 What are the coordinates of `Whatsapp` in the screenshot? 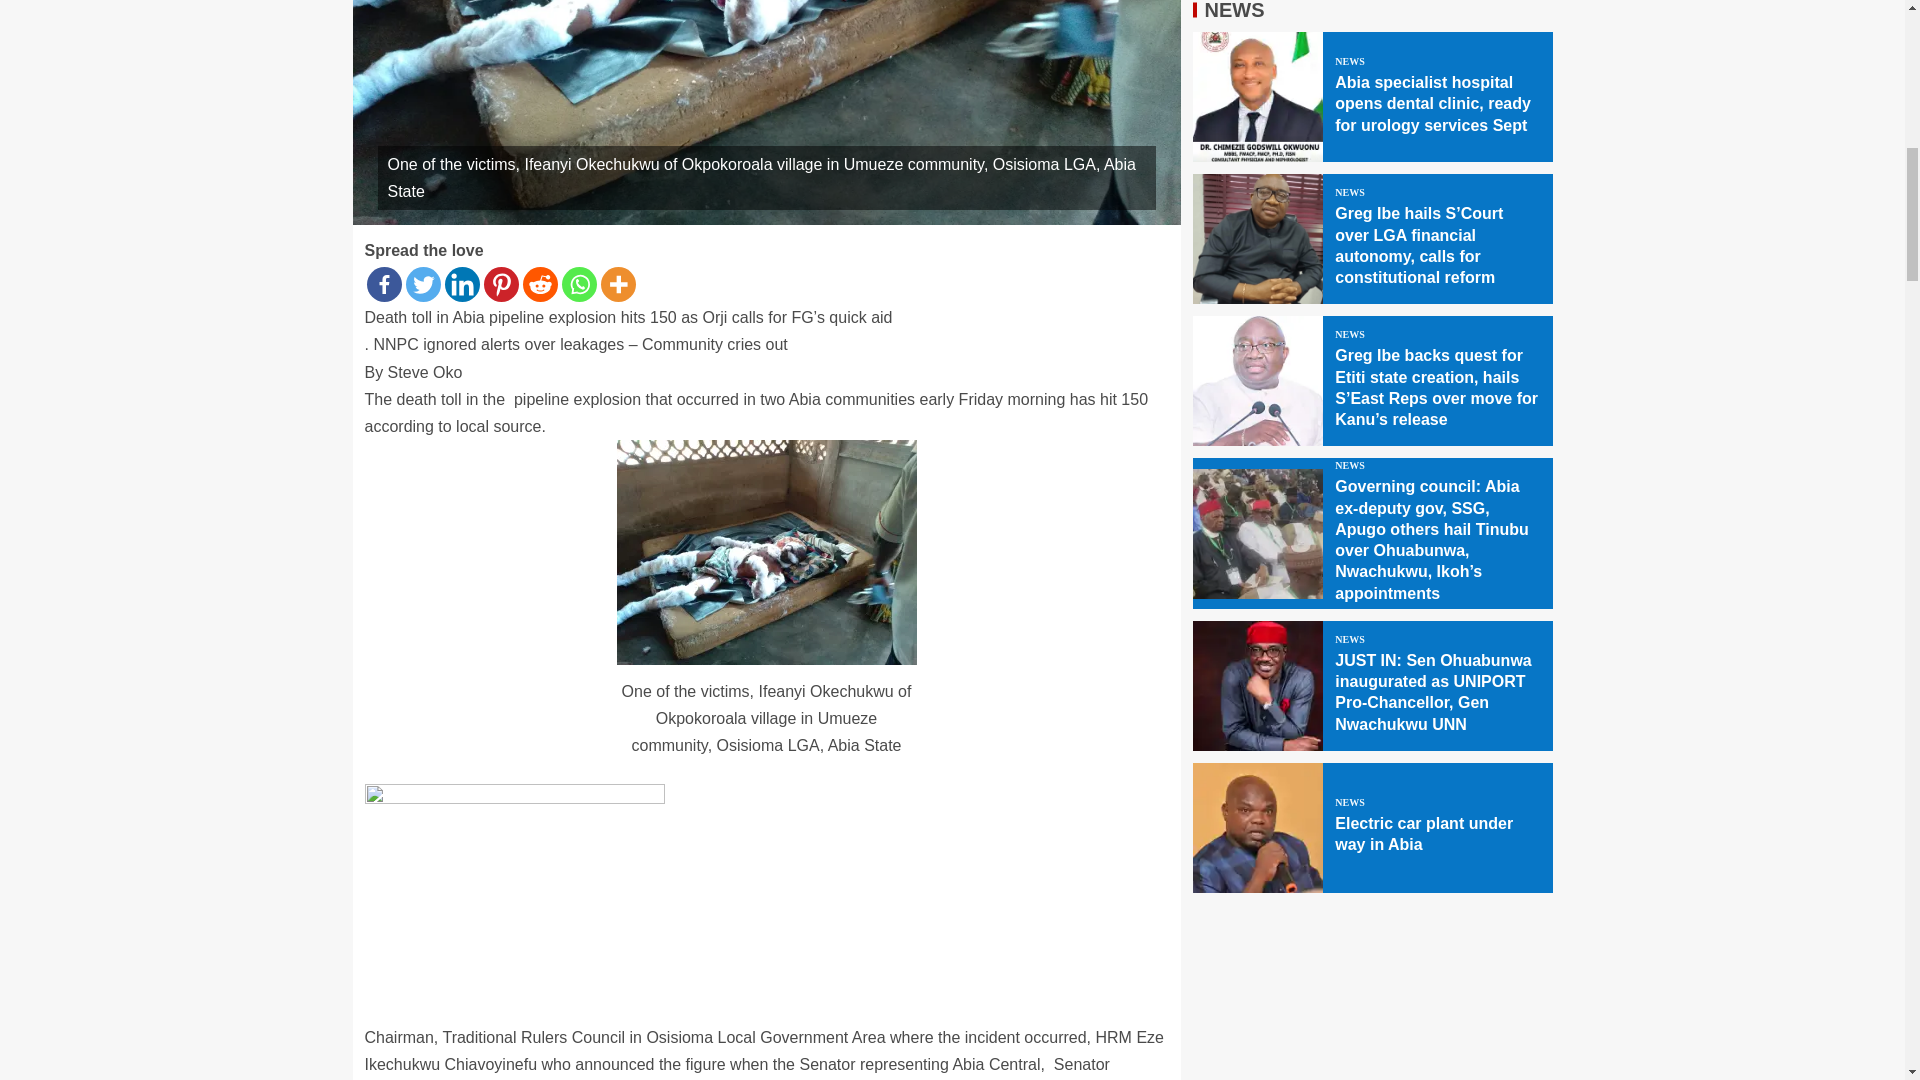 It's located at (580, 284).